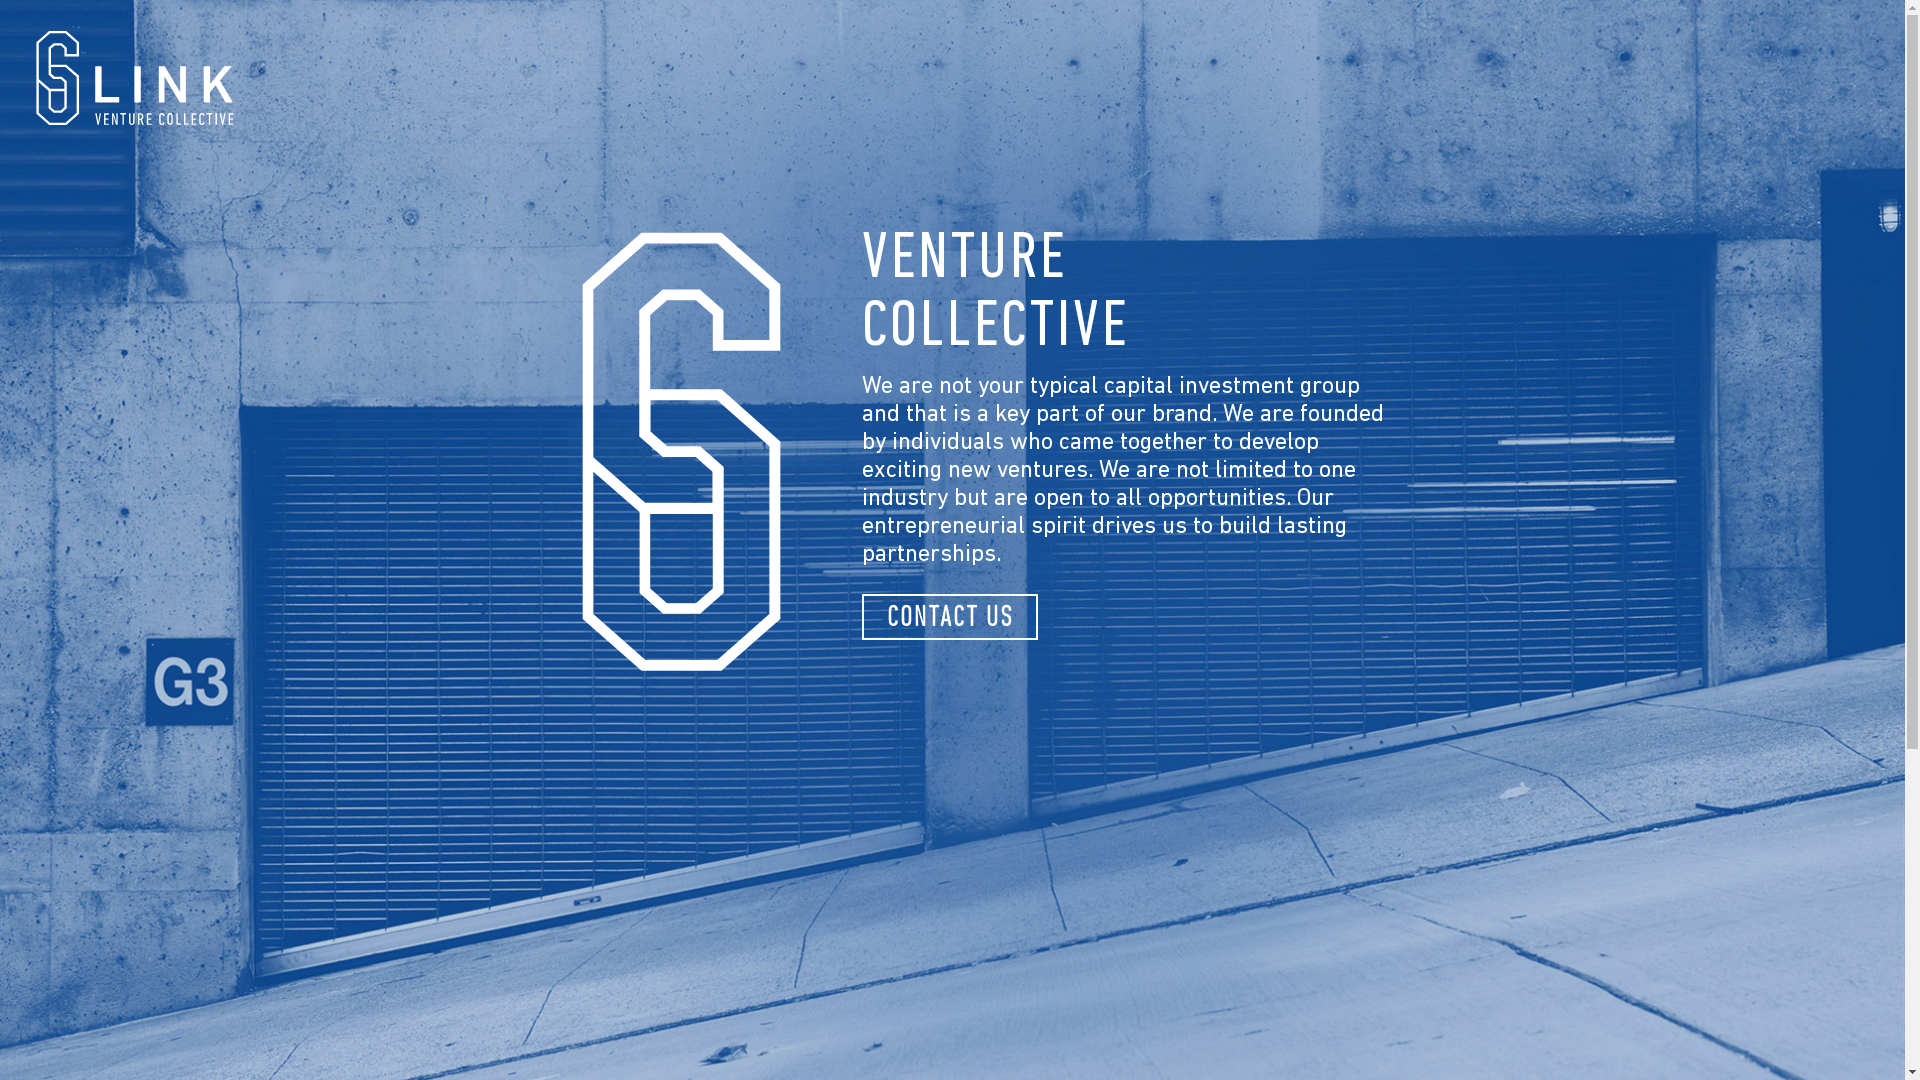 This screenshot has width=1920, height=1080. What do you see at coordinates (950, 617) in the screenshot?
I see `CONTACT US` at bounding box center [950, 617].